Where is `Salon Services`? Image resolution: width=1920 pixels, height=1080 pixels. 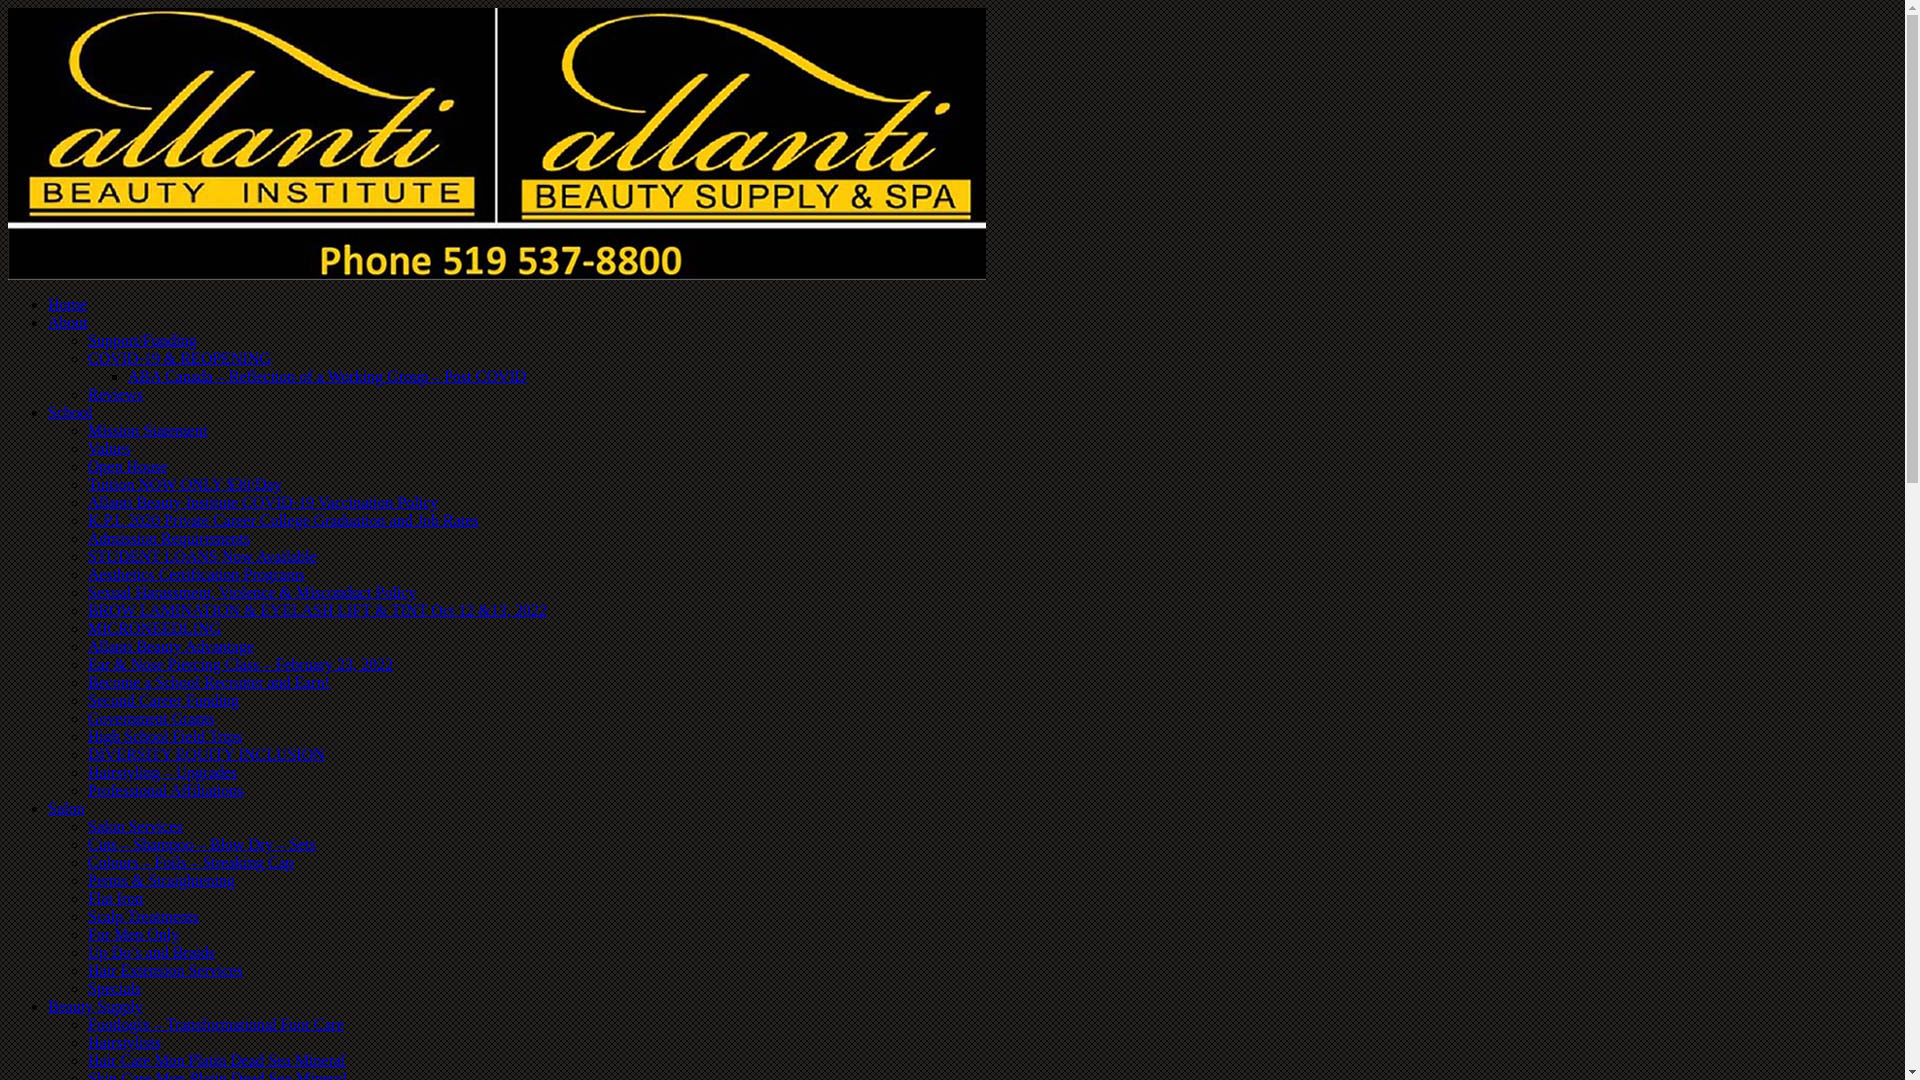
Salon Services is located at coordinates (136, 826).